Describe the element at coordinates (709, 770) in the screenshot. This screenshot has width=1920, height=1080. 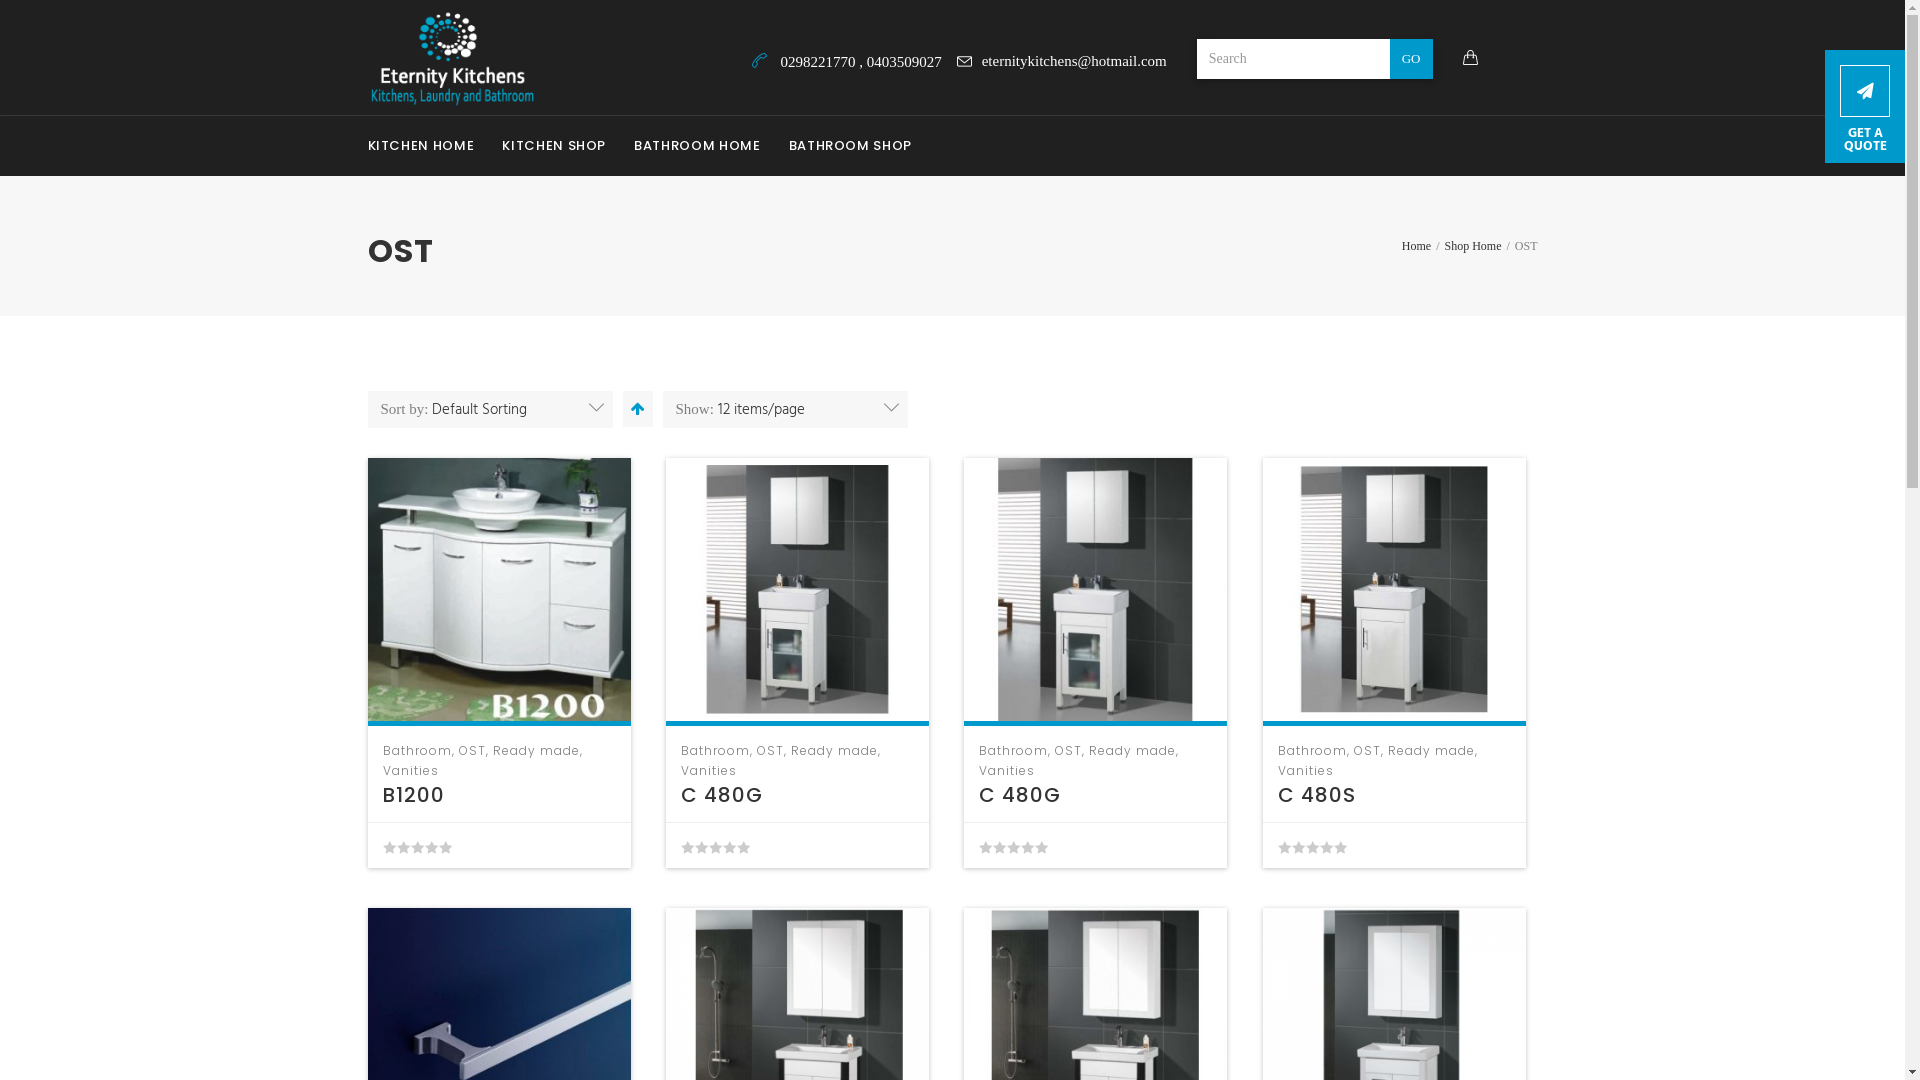
I see `Vanities` at that location.